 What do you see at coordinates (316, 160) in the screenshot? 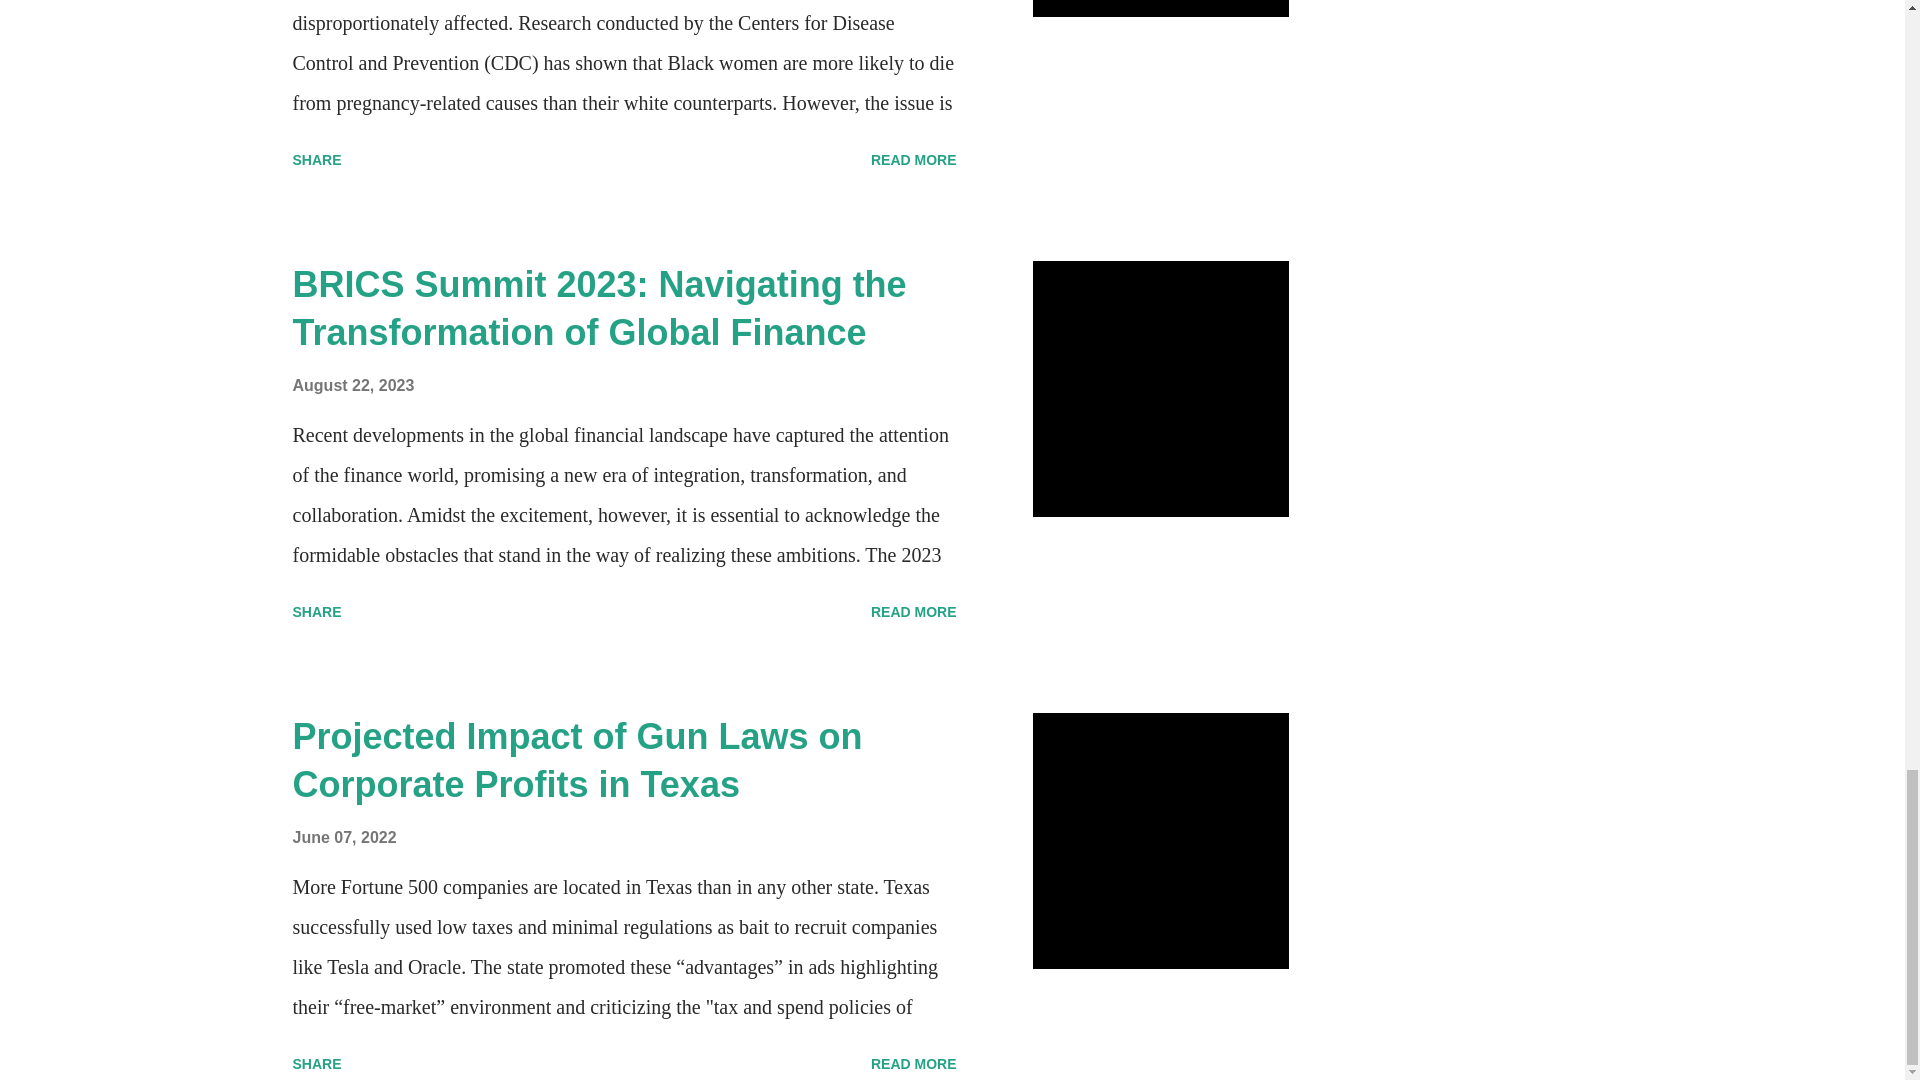
I see `SHARE` at bounding box center [316, 160].